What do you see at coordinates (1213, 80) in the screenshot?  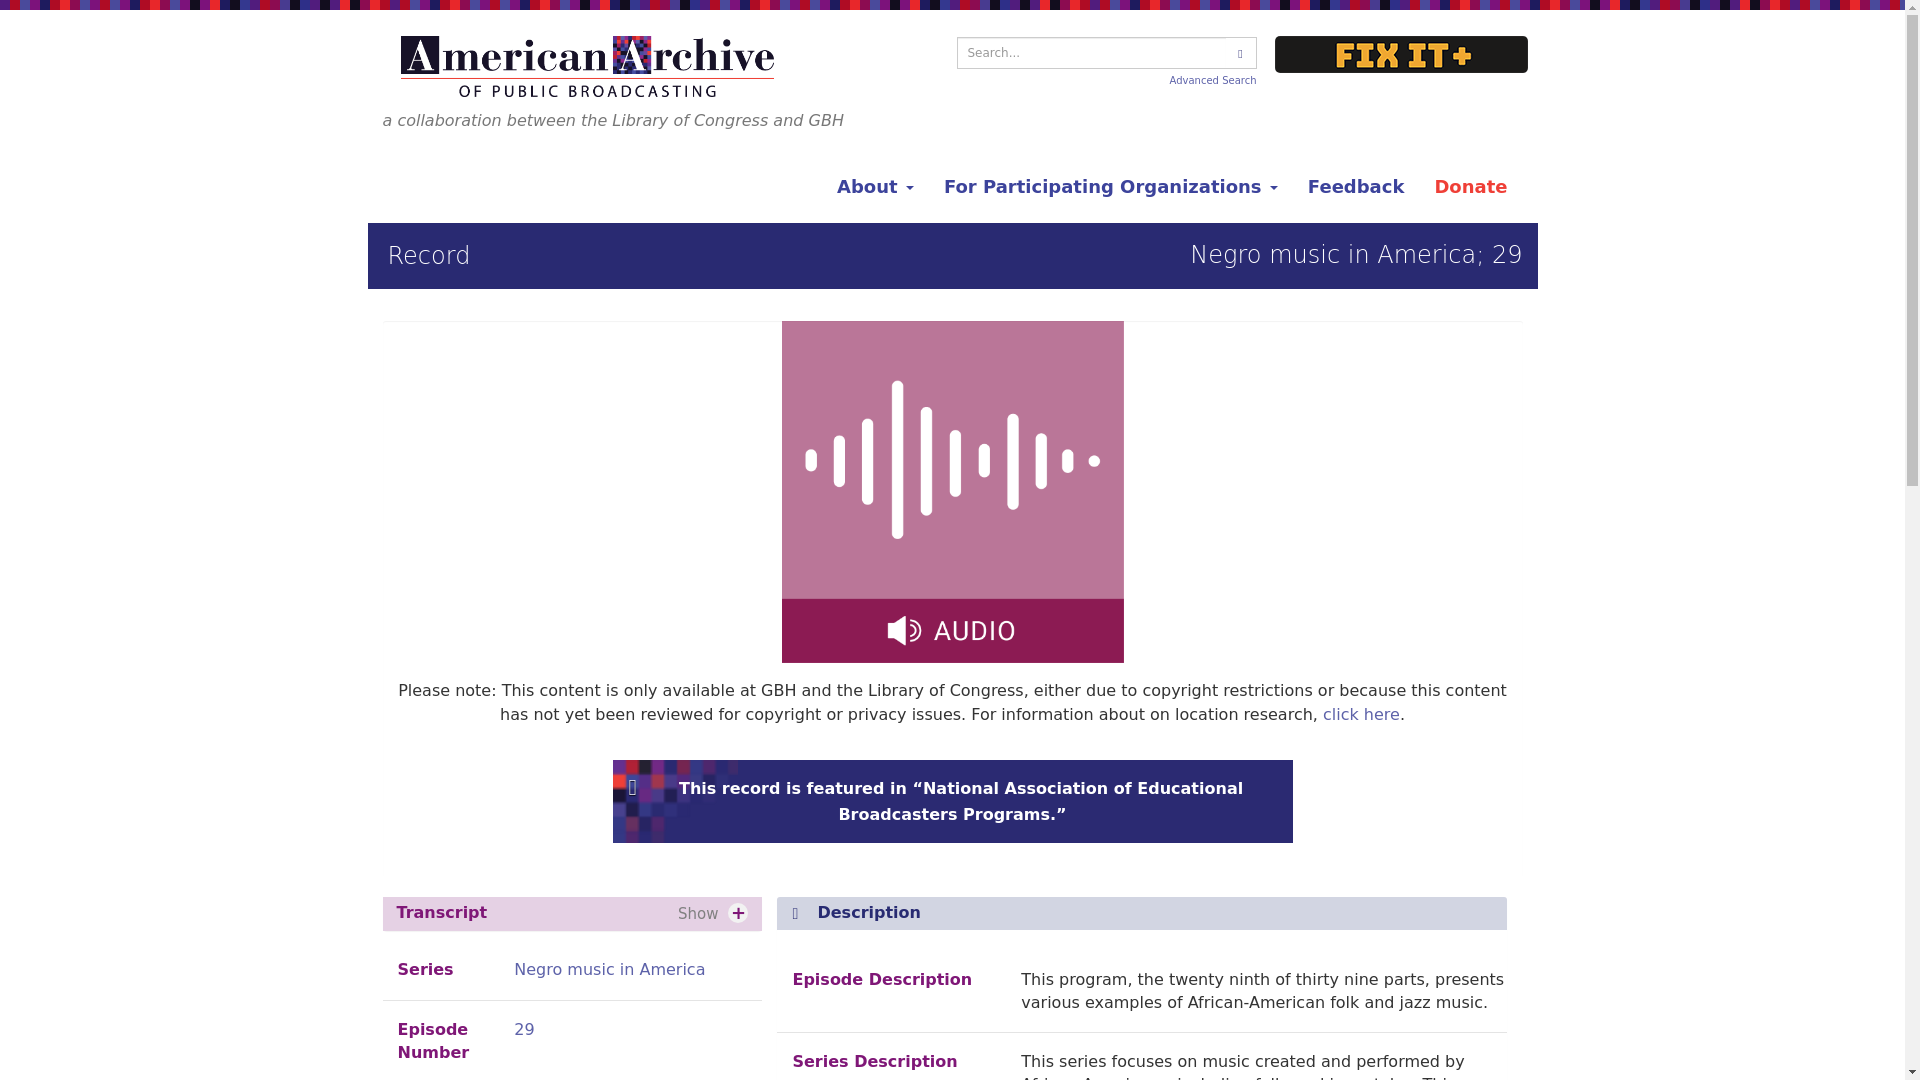 I see `Advanced Search` at bounding box center [1213, 80].